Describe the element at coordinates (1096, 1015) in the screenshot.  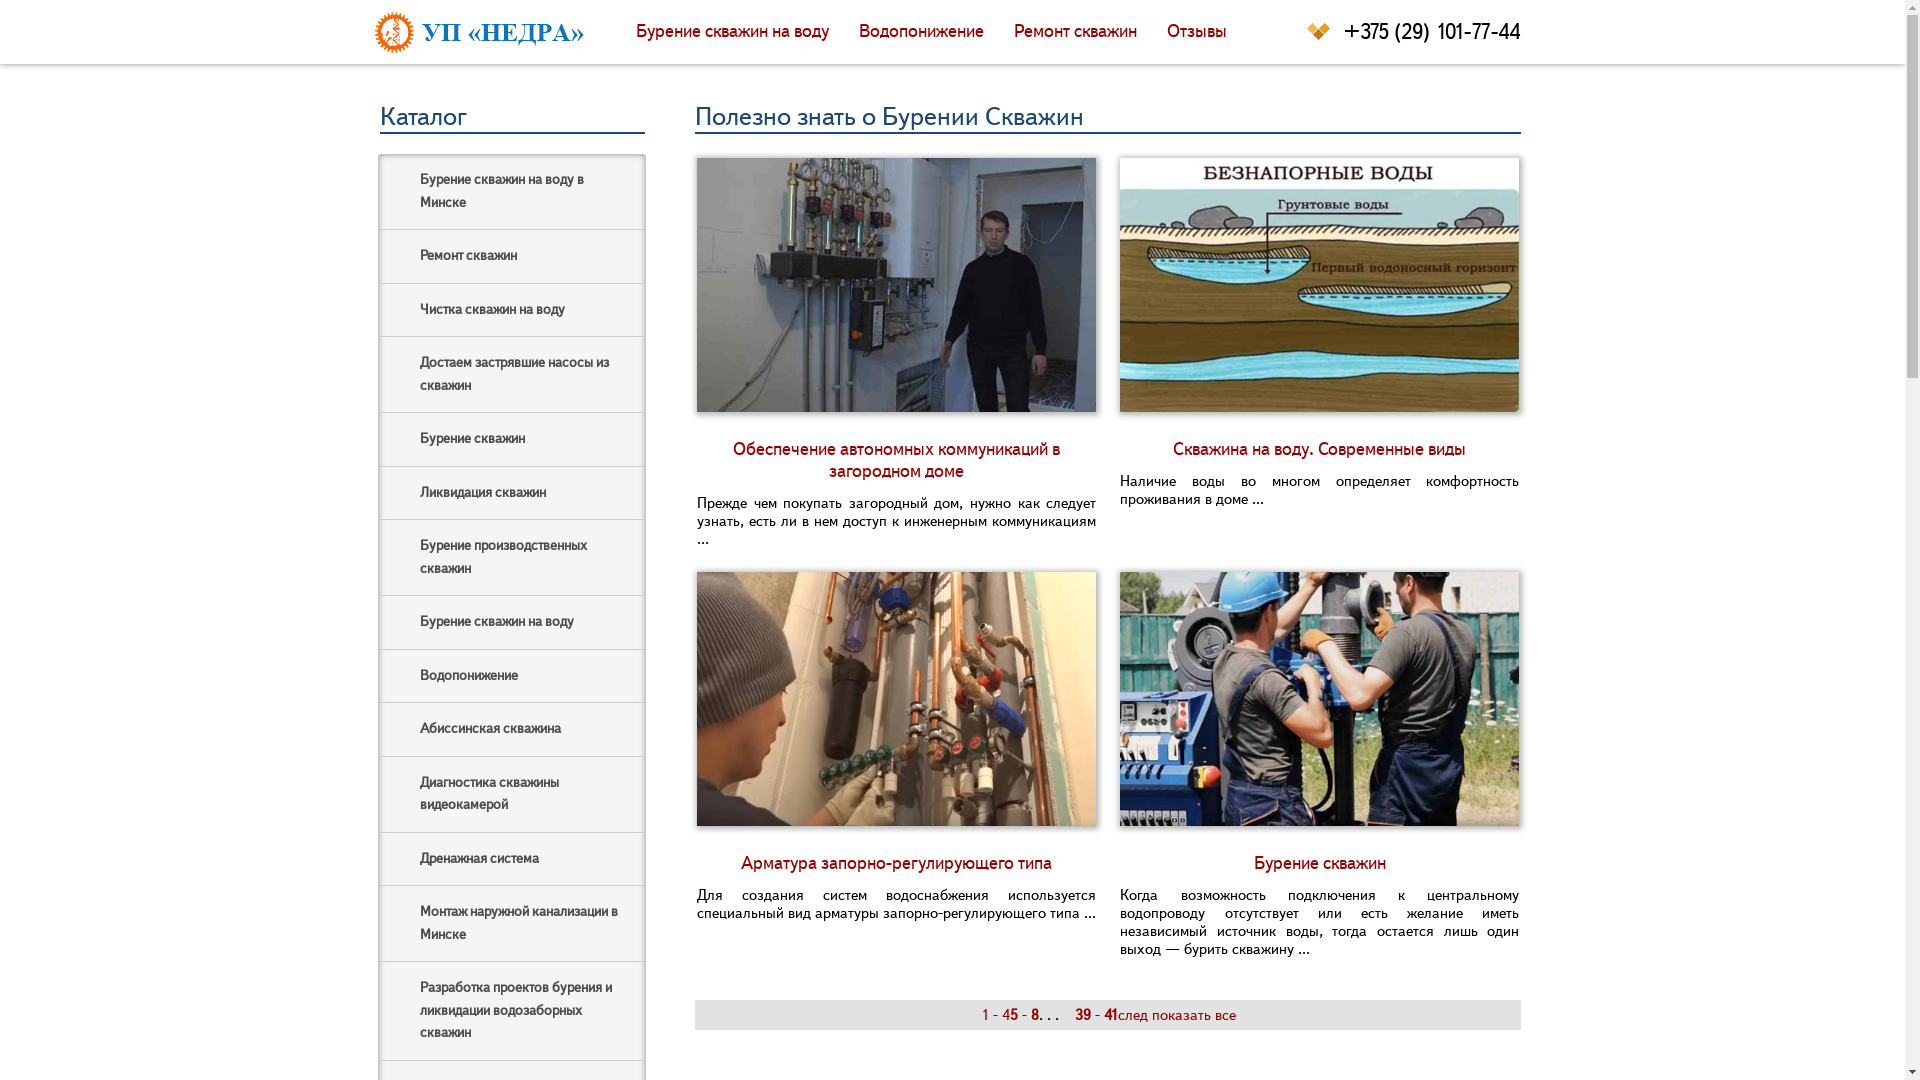
I see `39 - 41` at that location.